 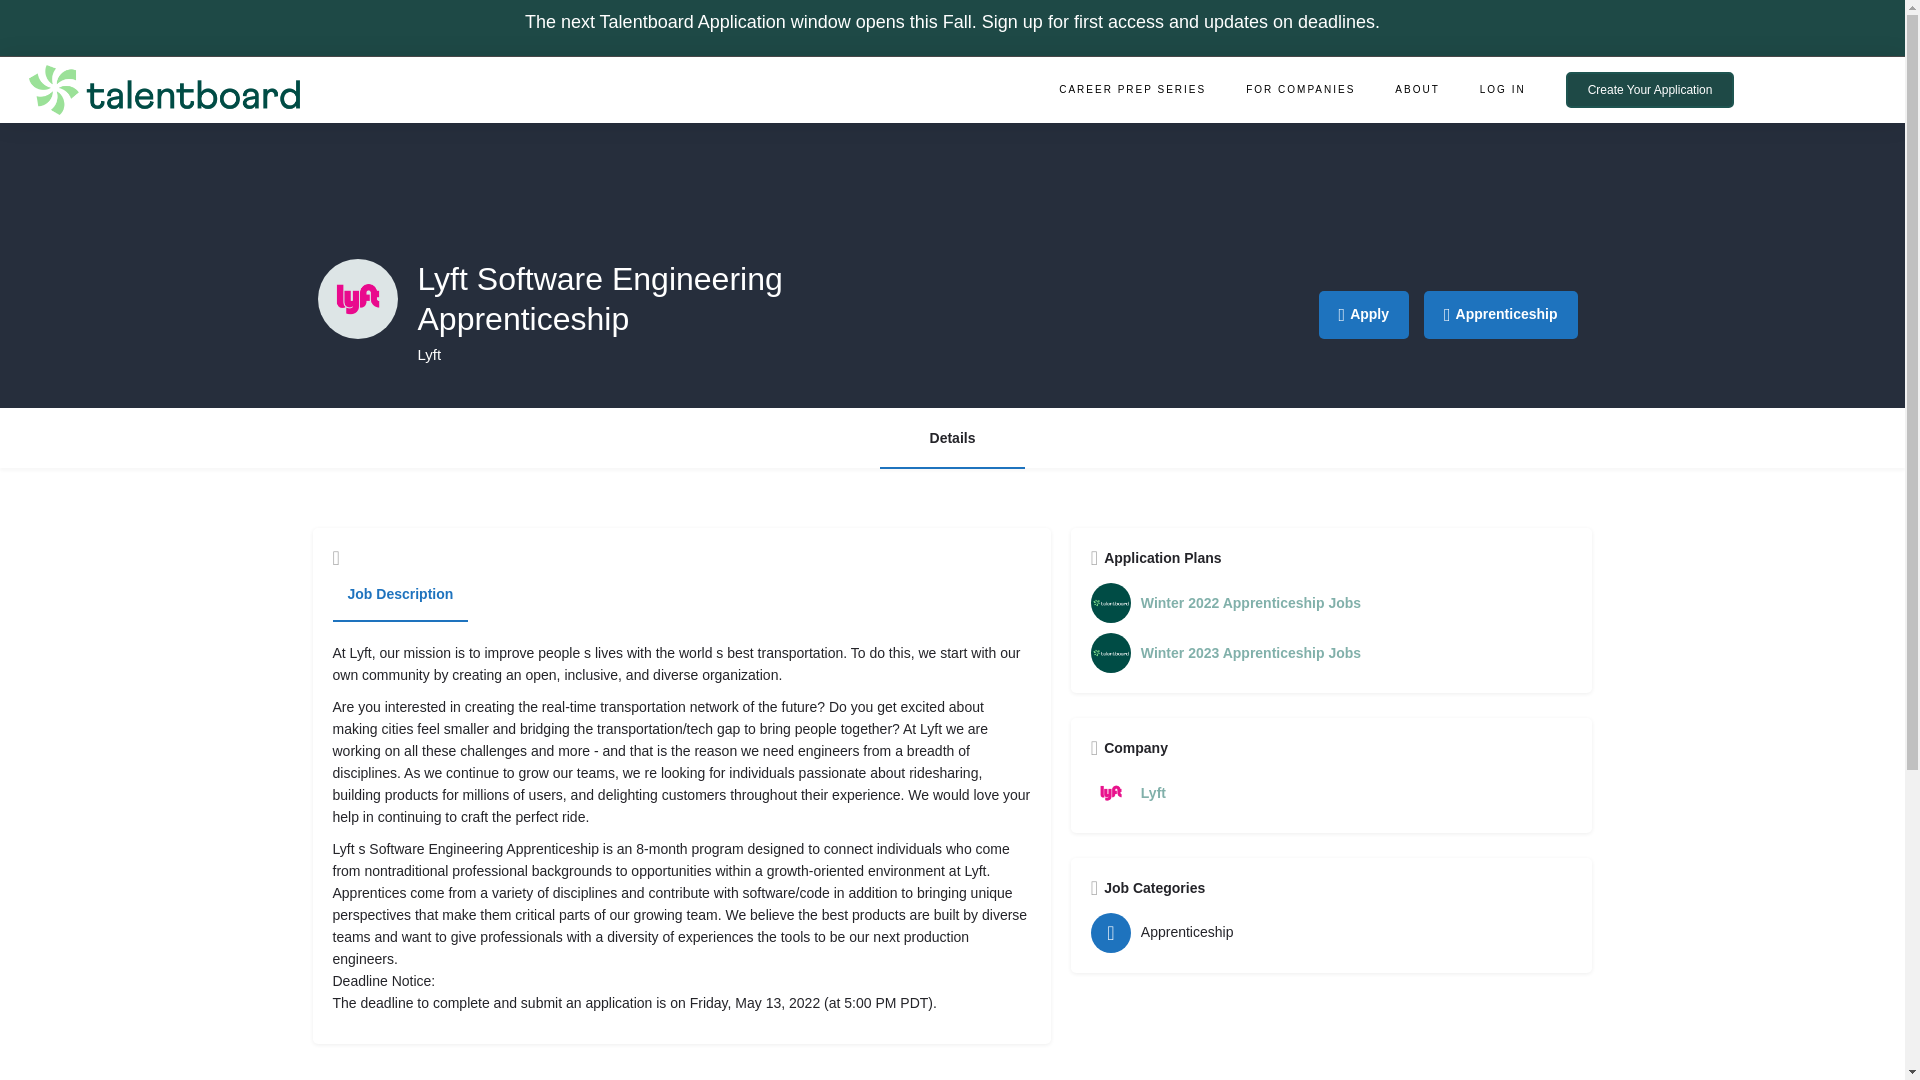 What do you see at coordinates (1500, 314) in the screenshot?
I see `Apprenticeship` at bounding box center [1500, 314].